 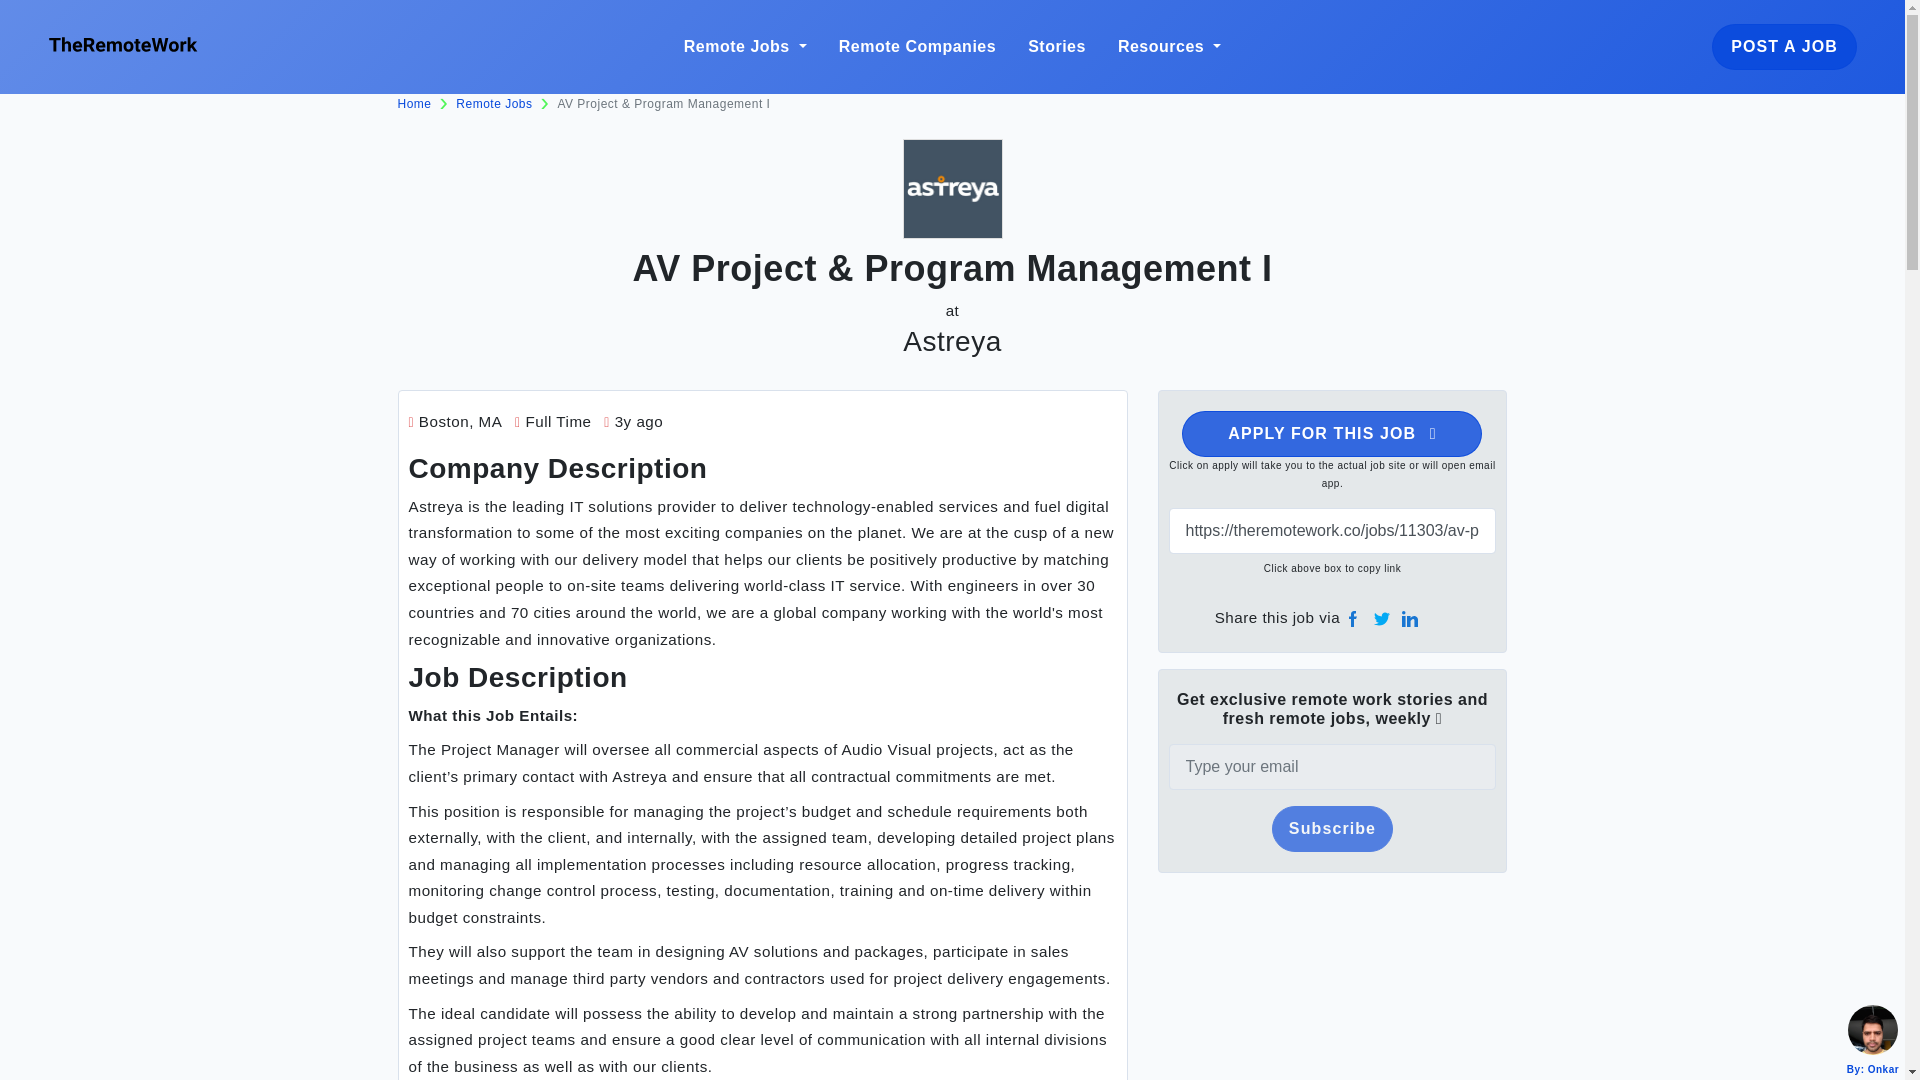 I want to click on APPLY FOR THIS JOB, so click(x=1332, y=434).